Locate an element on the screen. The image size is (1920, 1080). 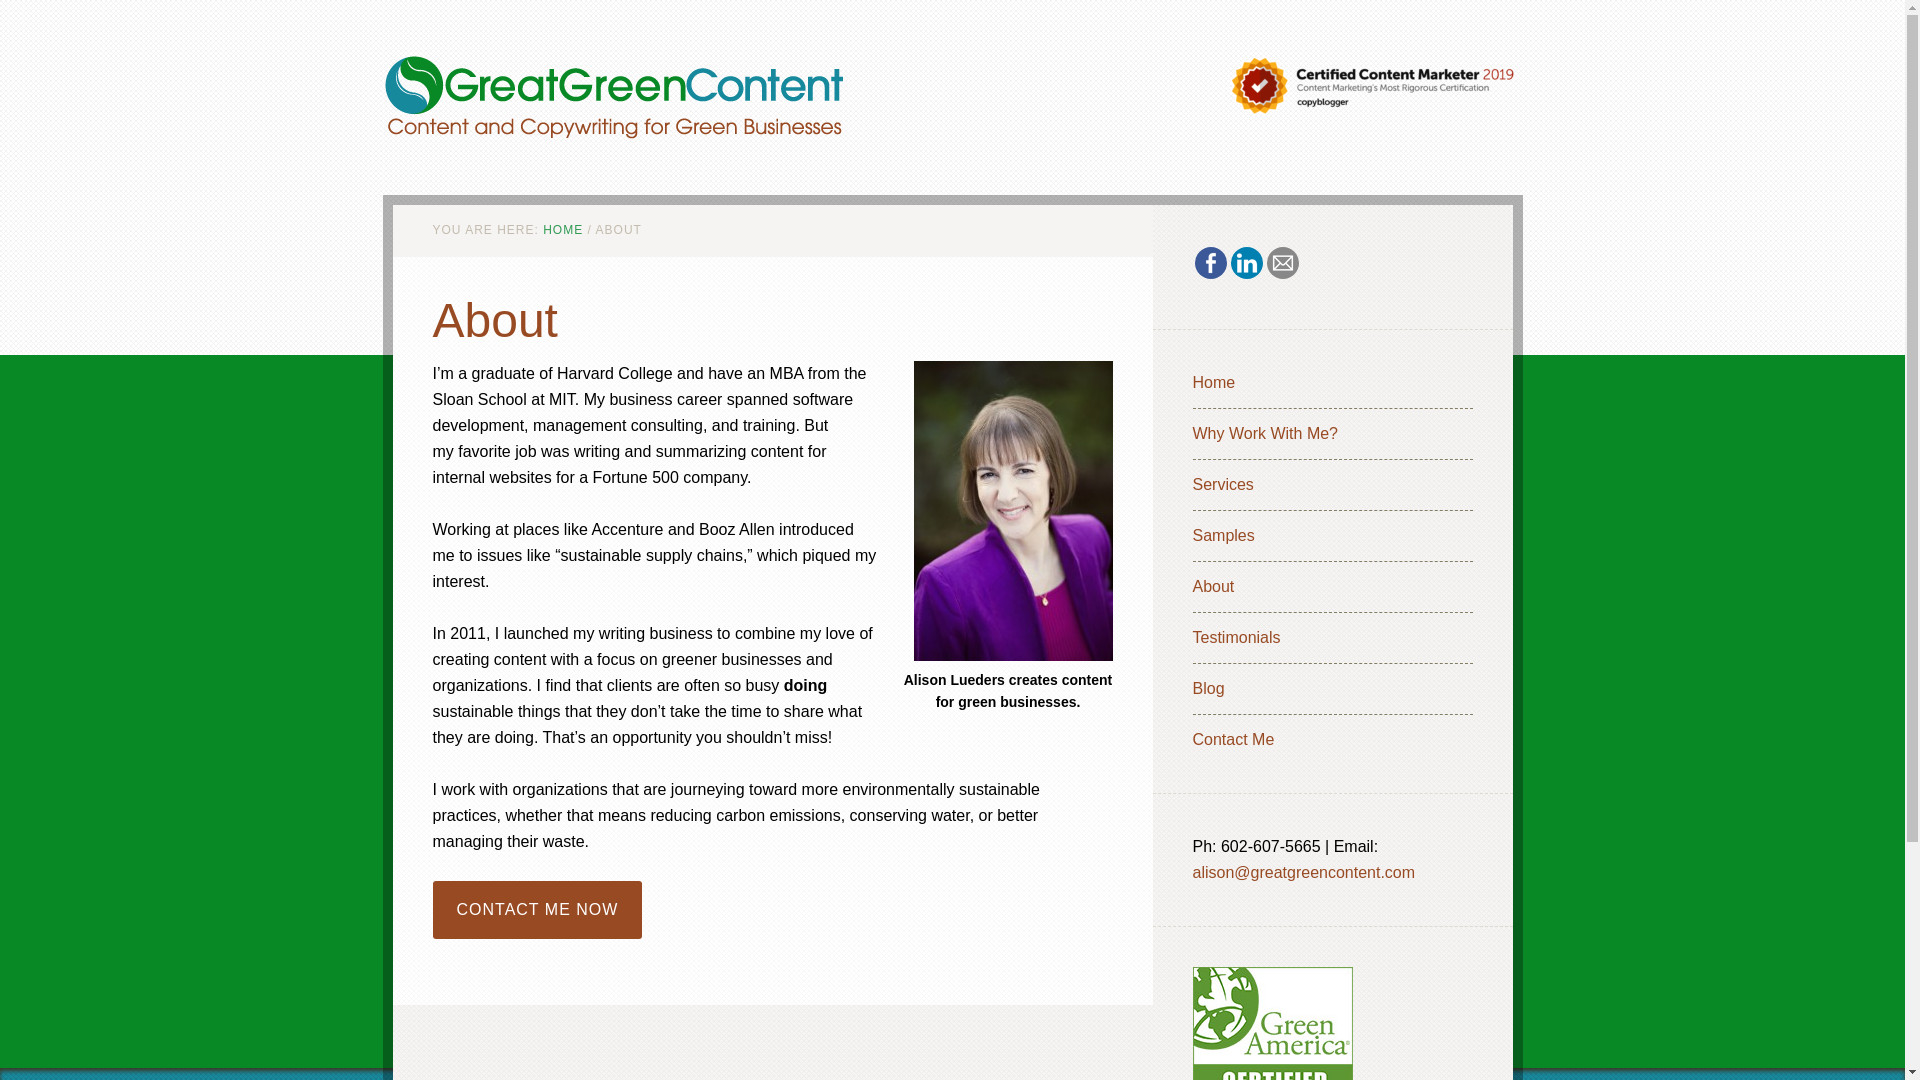
Services is located at coordinates (1222, 484).